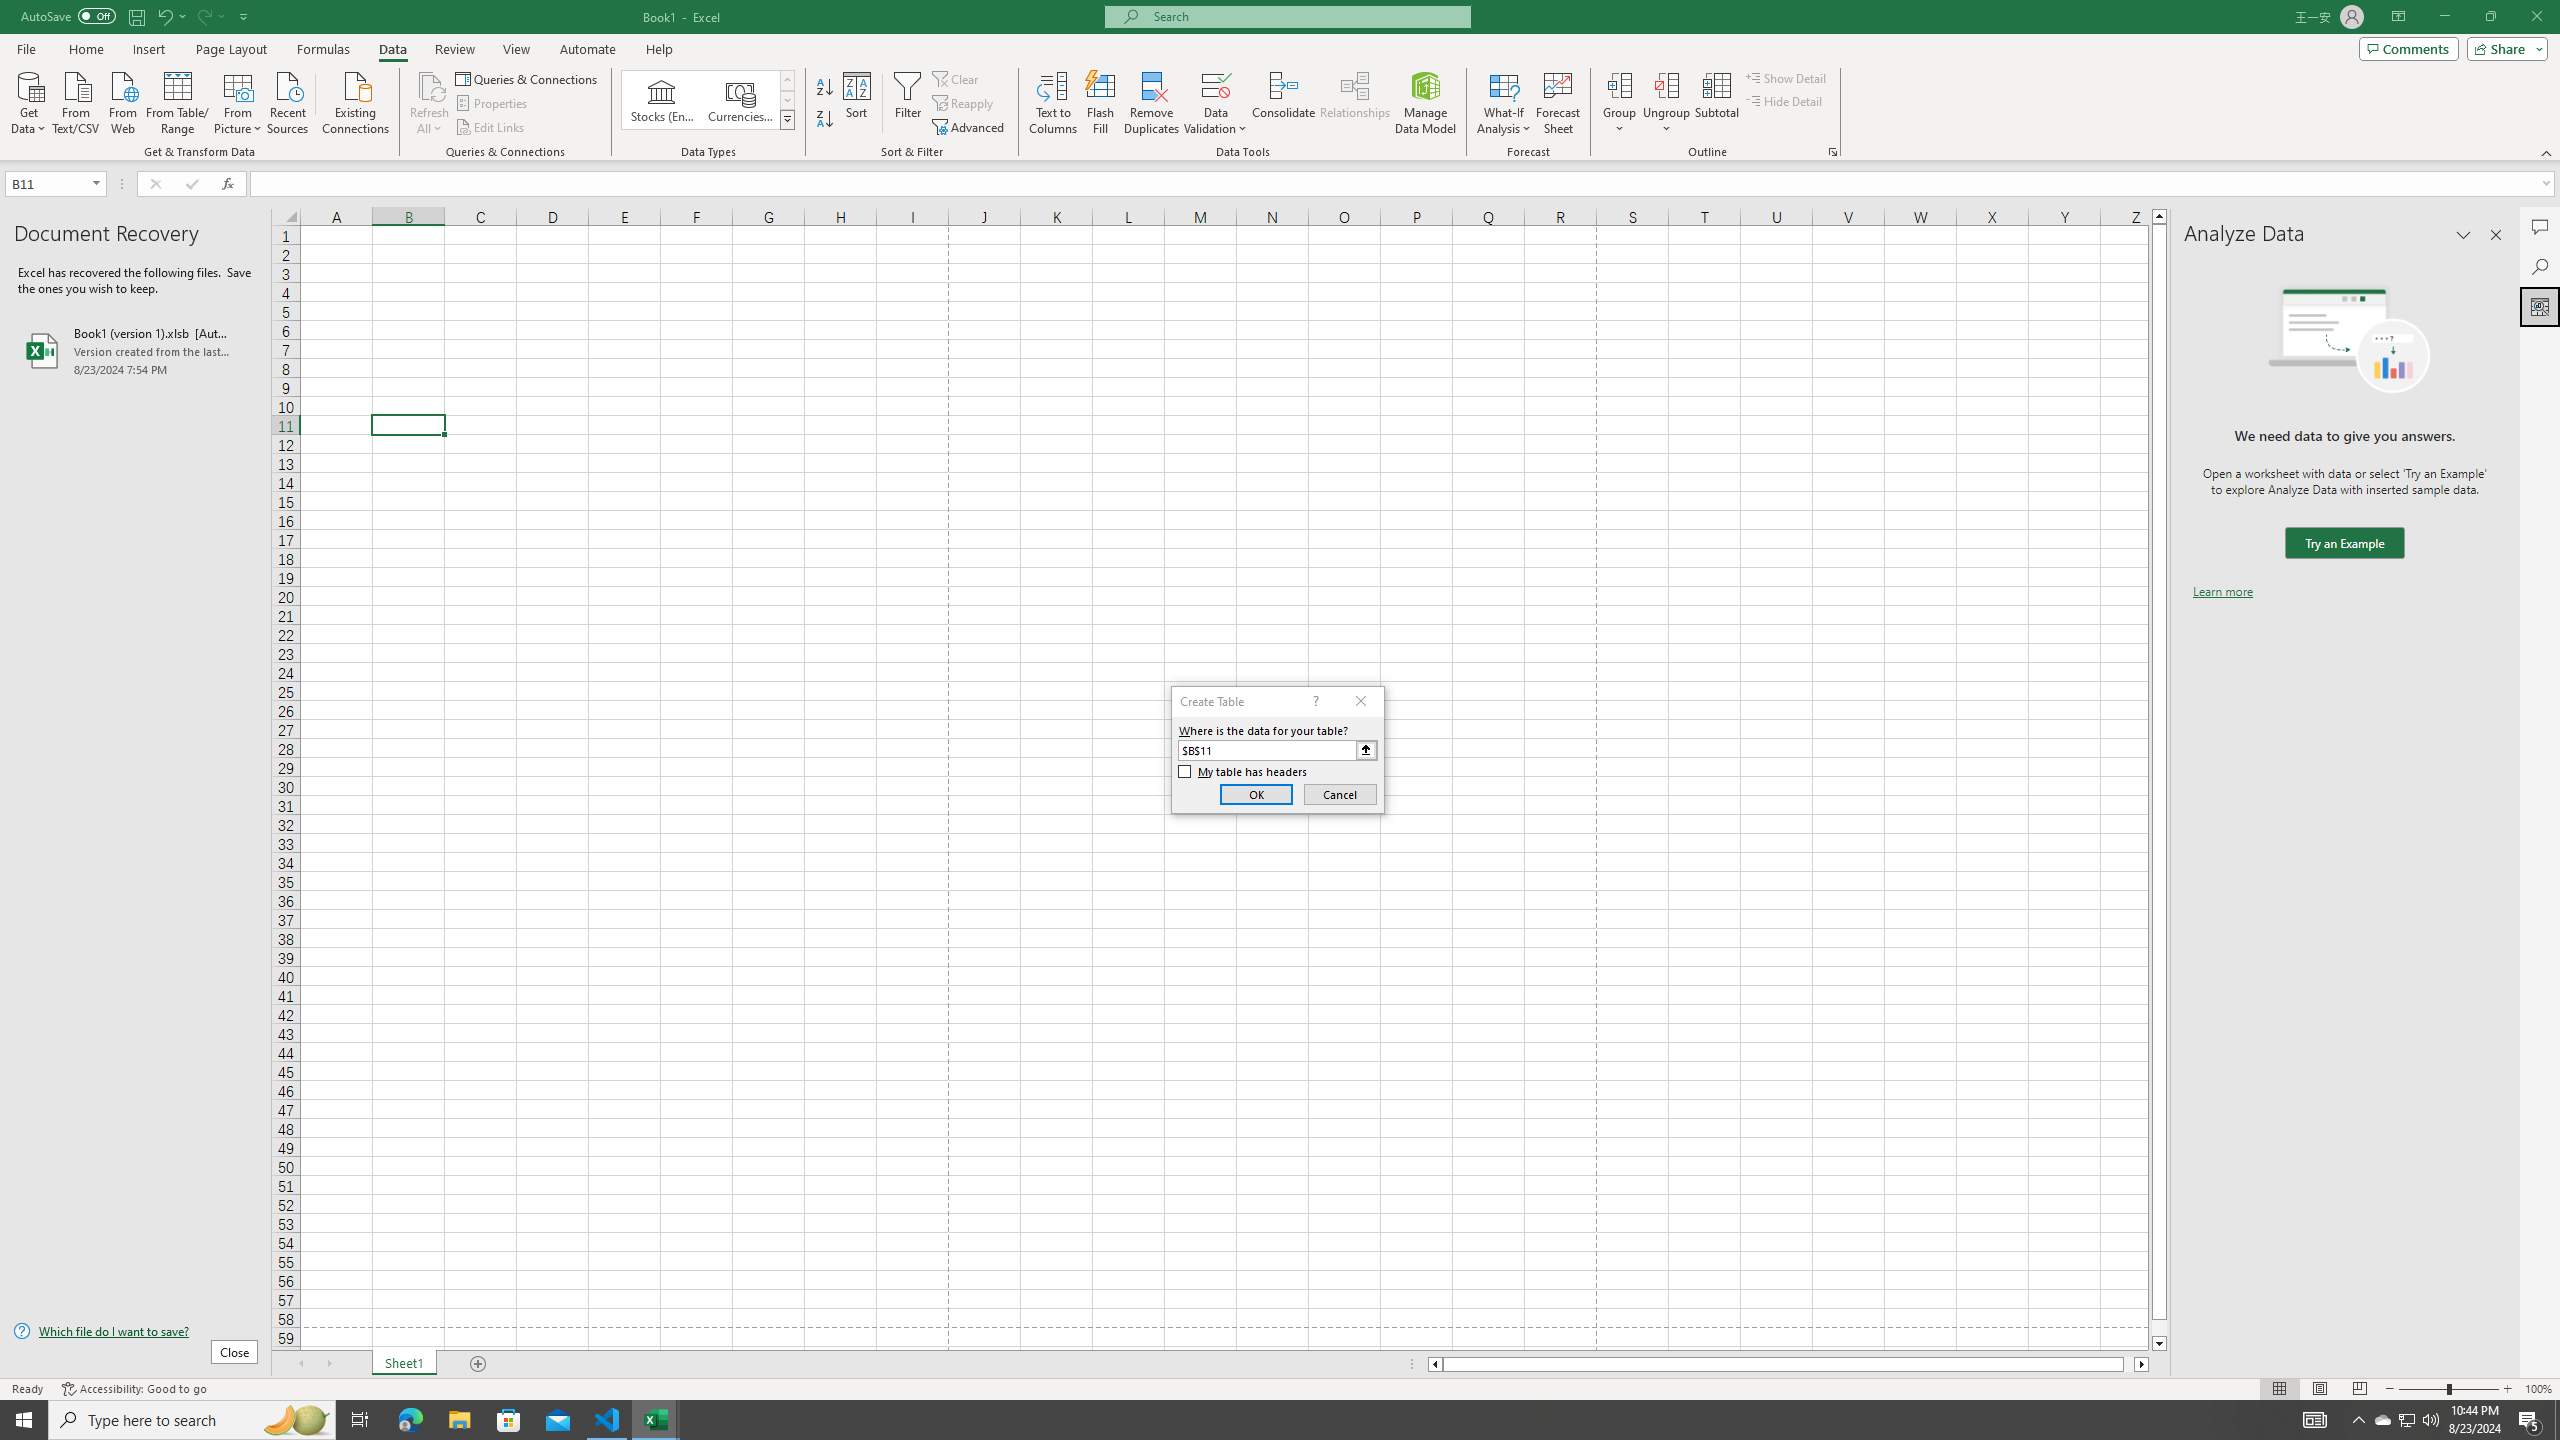  What do you see at coordinates (29, 101) in the screenshot?
I see `Get Data` at bounding box center [29, 101].